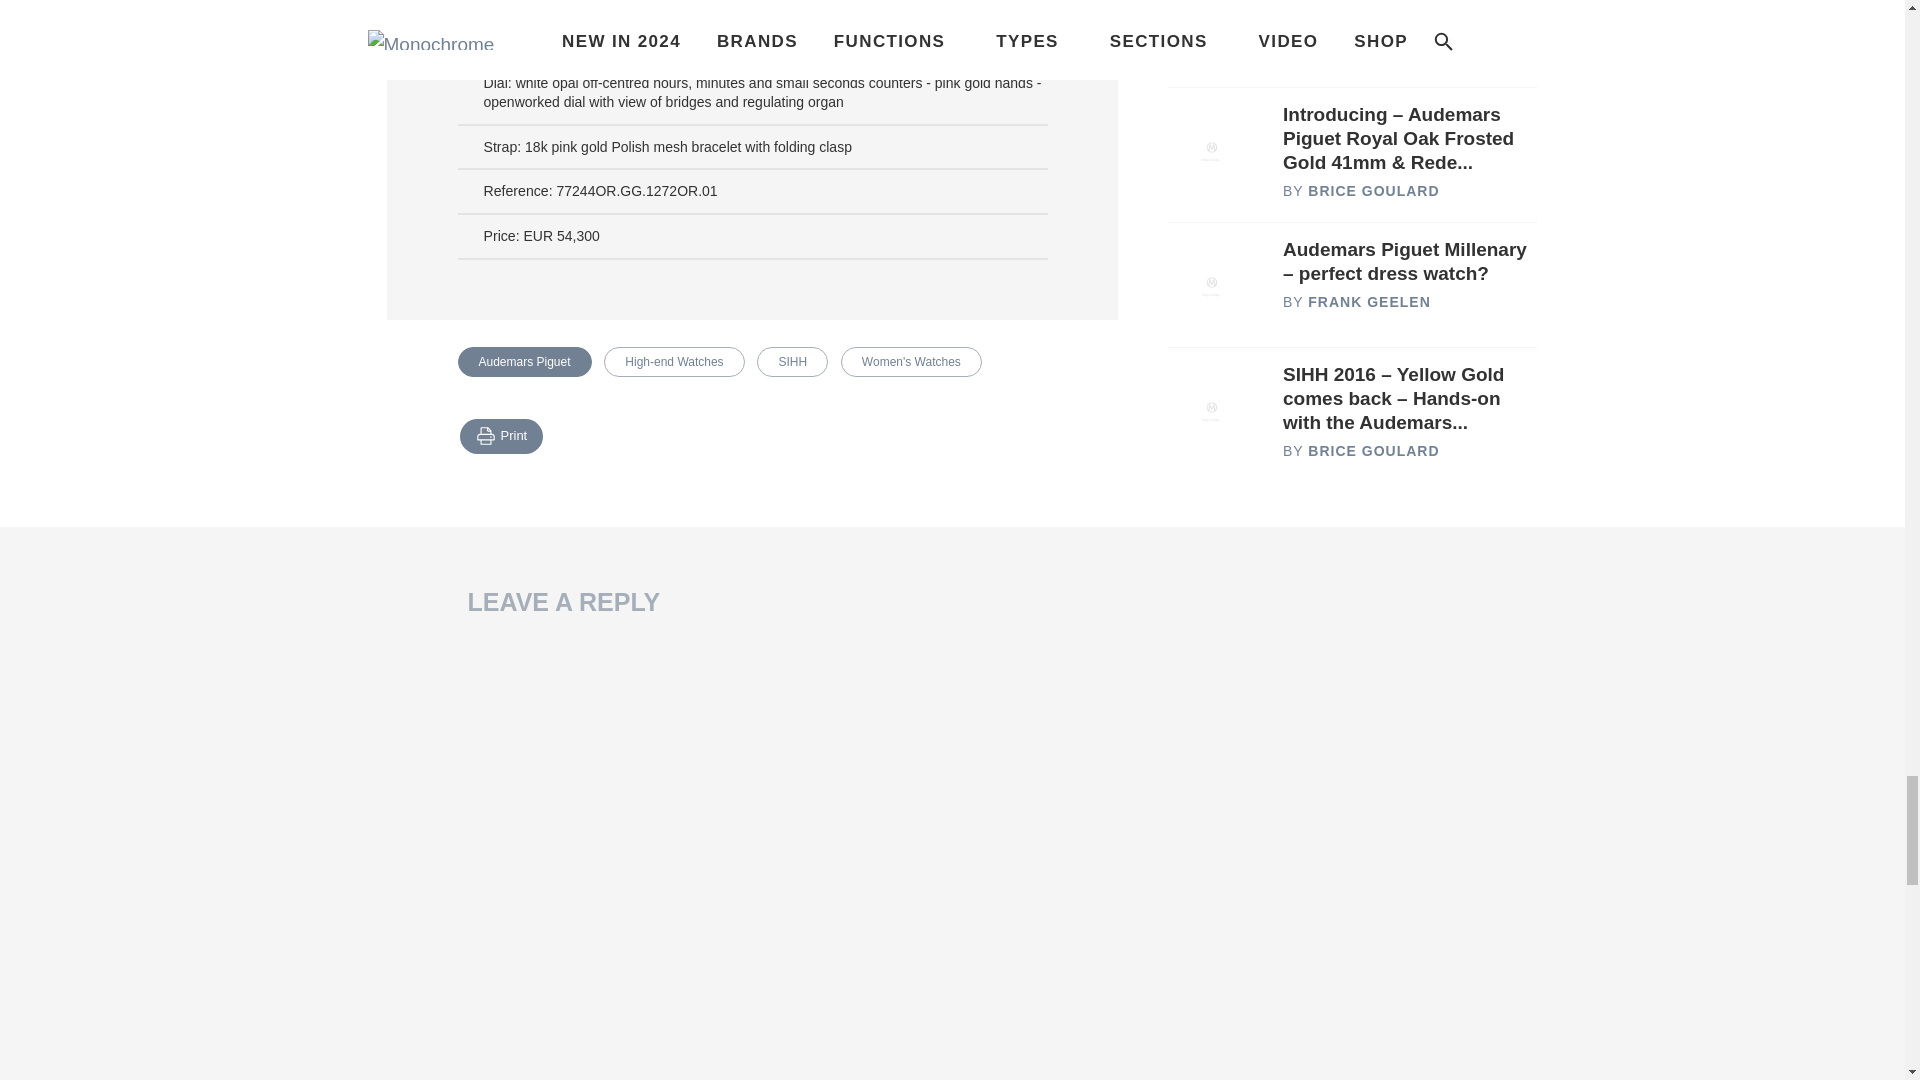  What do you see at coordinates (792, 361) in the screenshot?
I see `SIHH` at bounding box center [792, 361].